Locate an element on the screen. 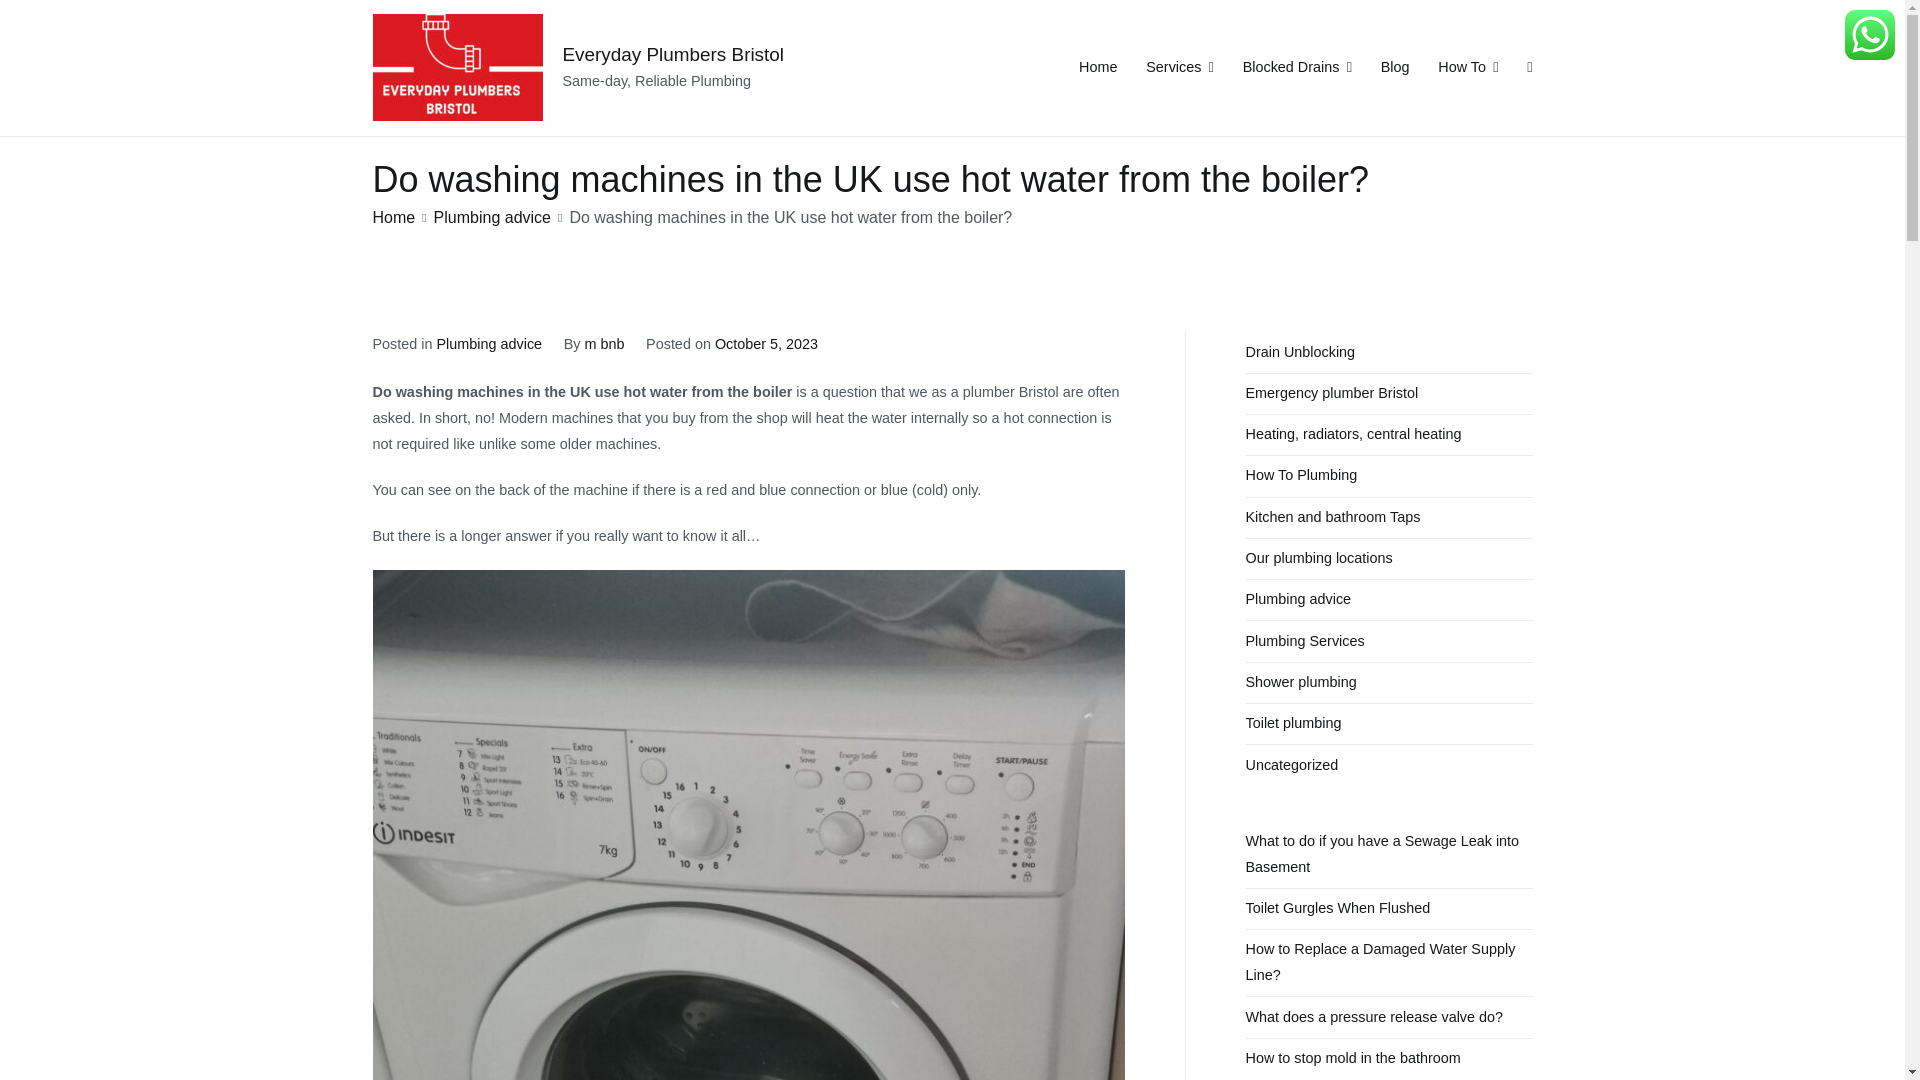 This screenshot has width=1920, height=1080. Everyday Plumbers Bristol is located at coordinates (672, 54).